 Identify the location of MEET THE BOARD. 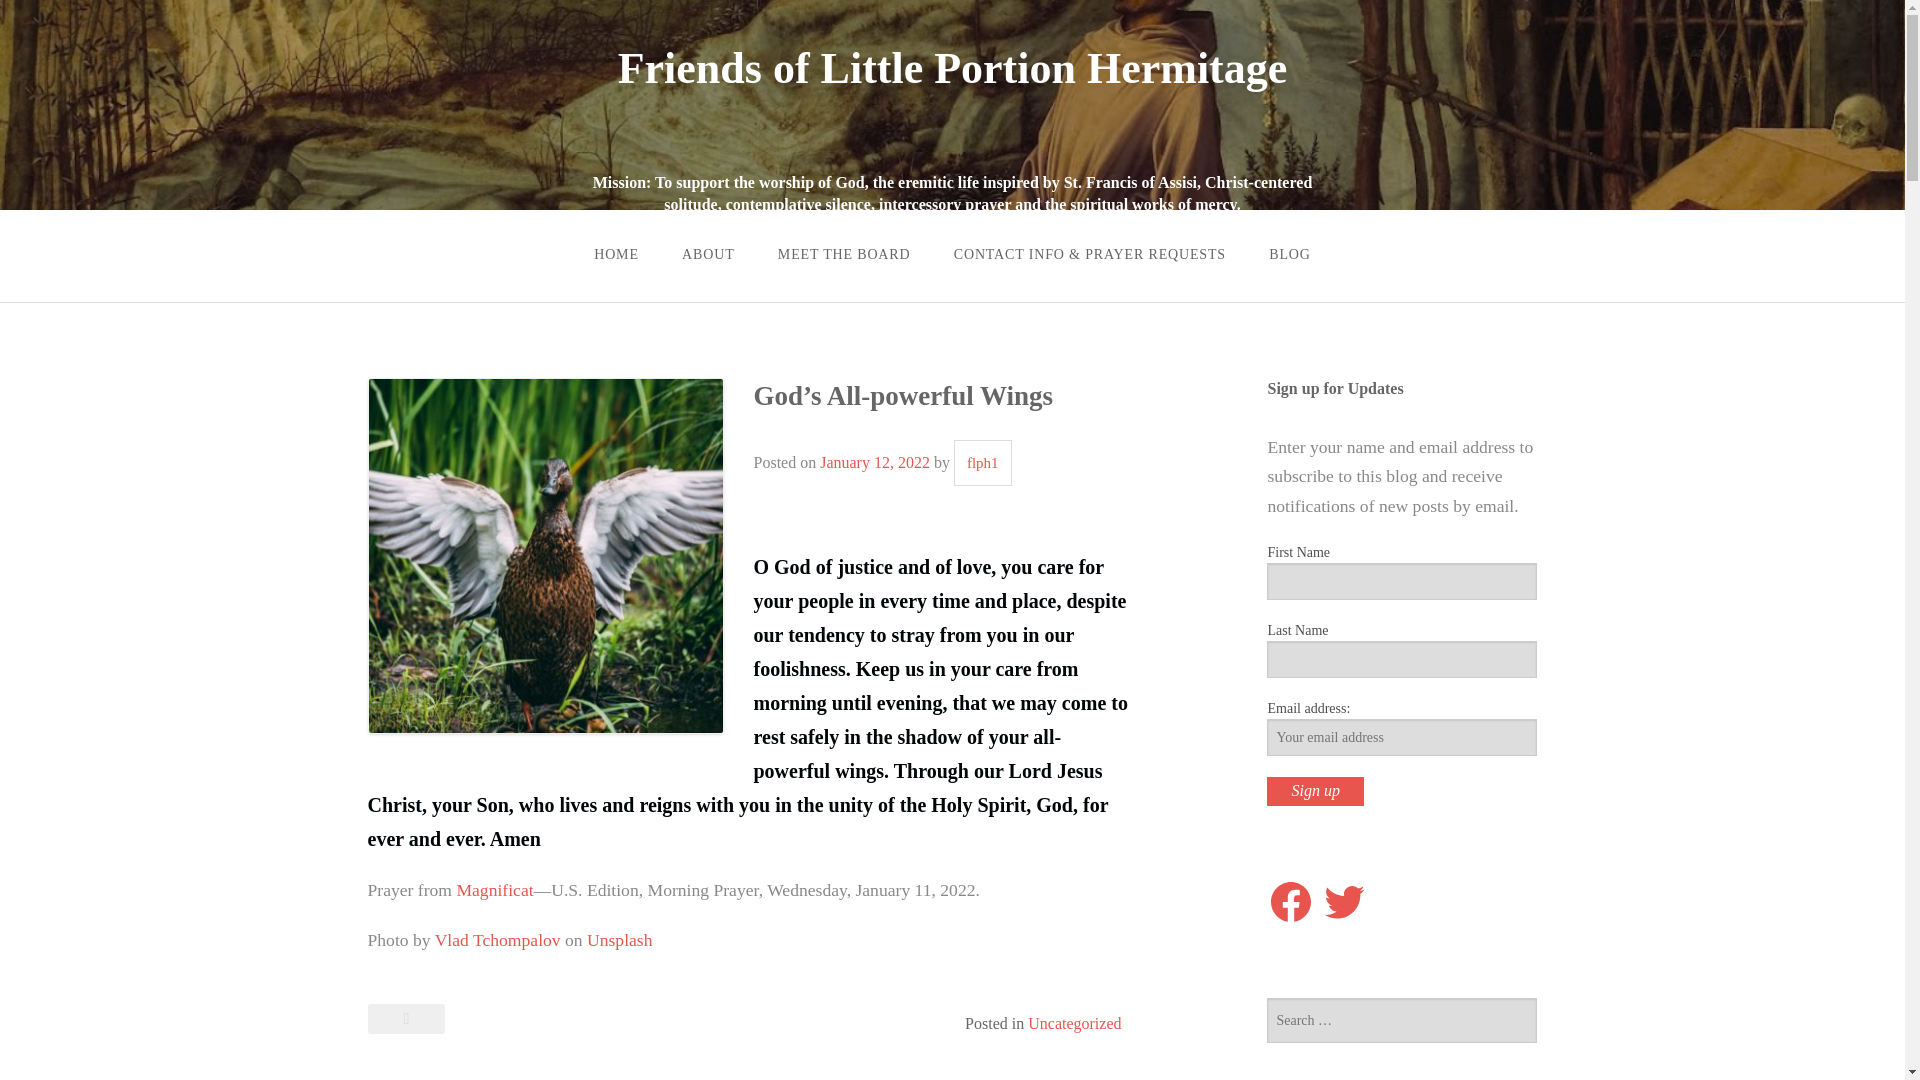
(844, 254).